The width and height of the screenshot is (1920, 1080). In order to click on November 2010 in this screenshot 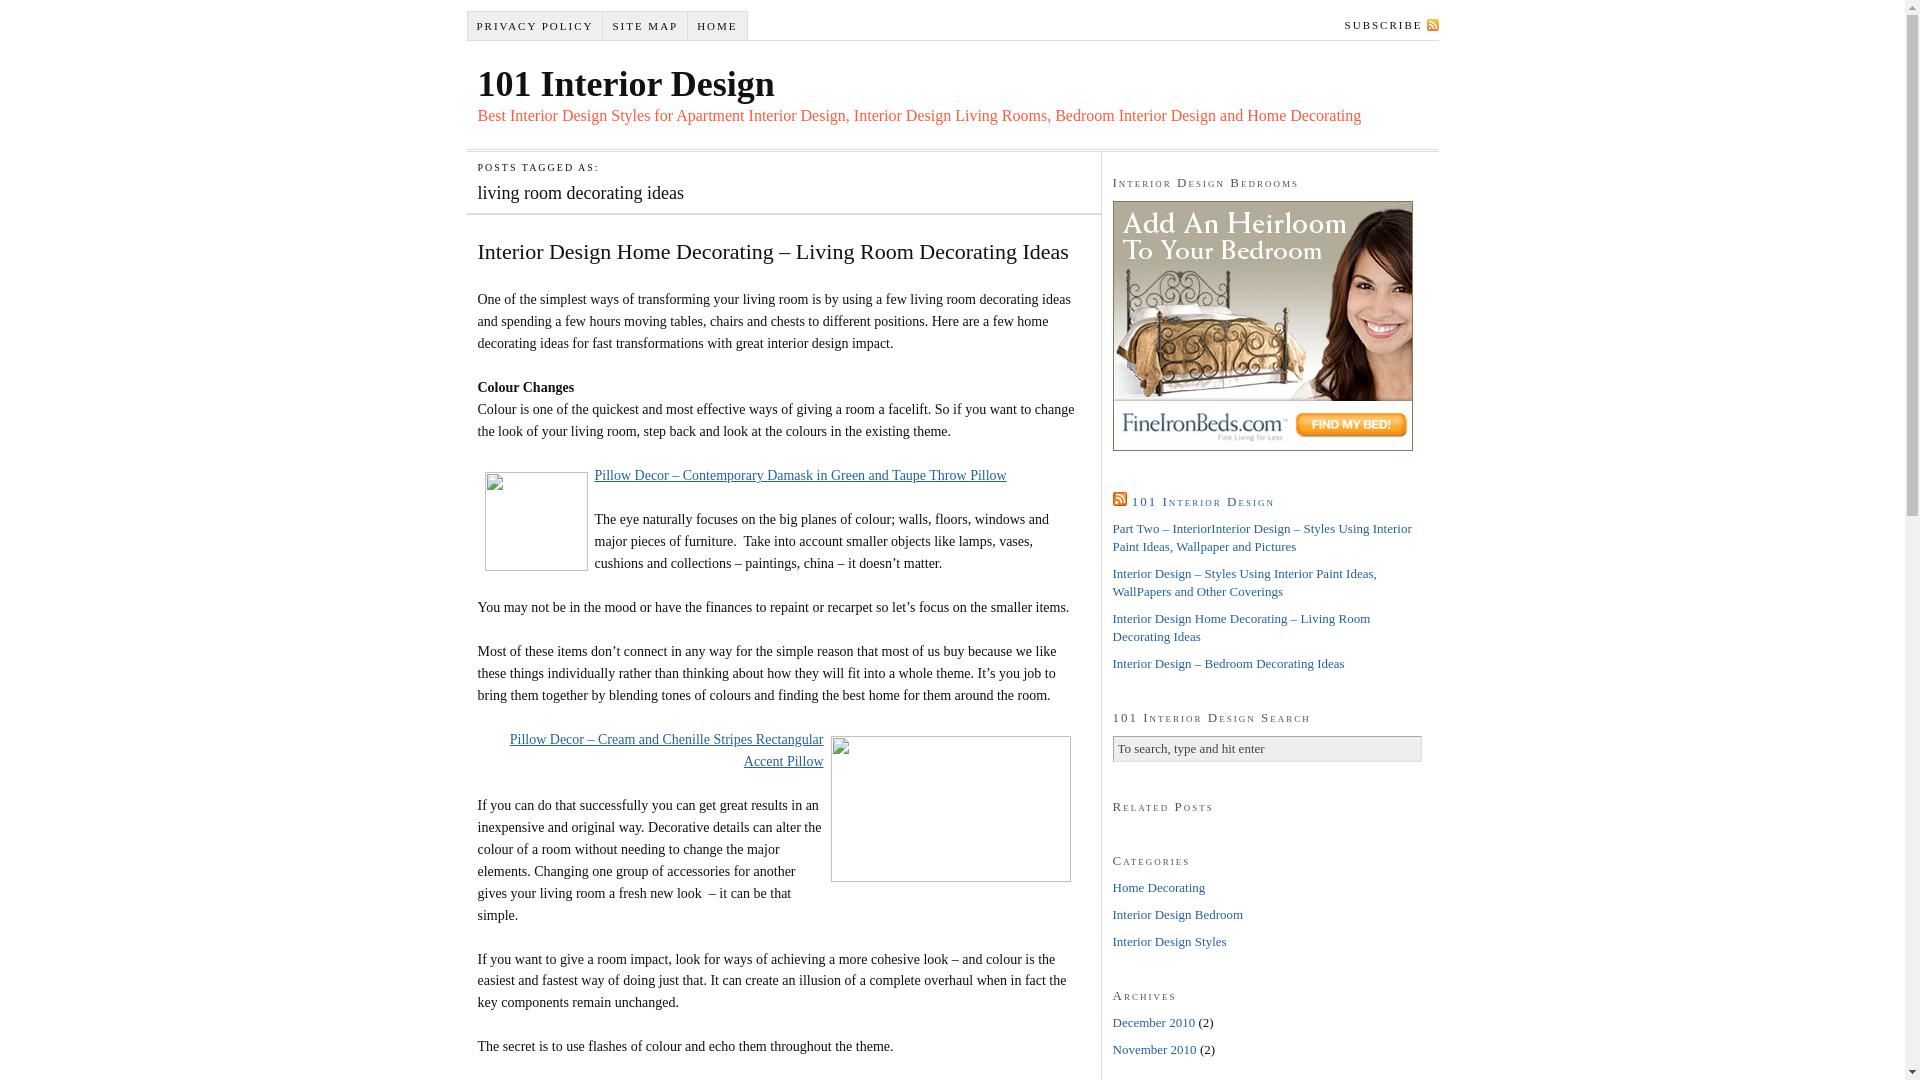, I will do `click(1154, 1050)`.